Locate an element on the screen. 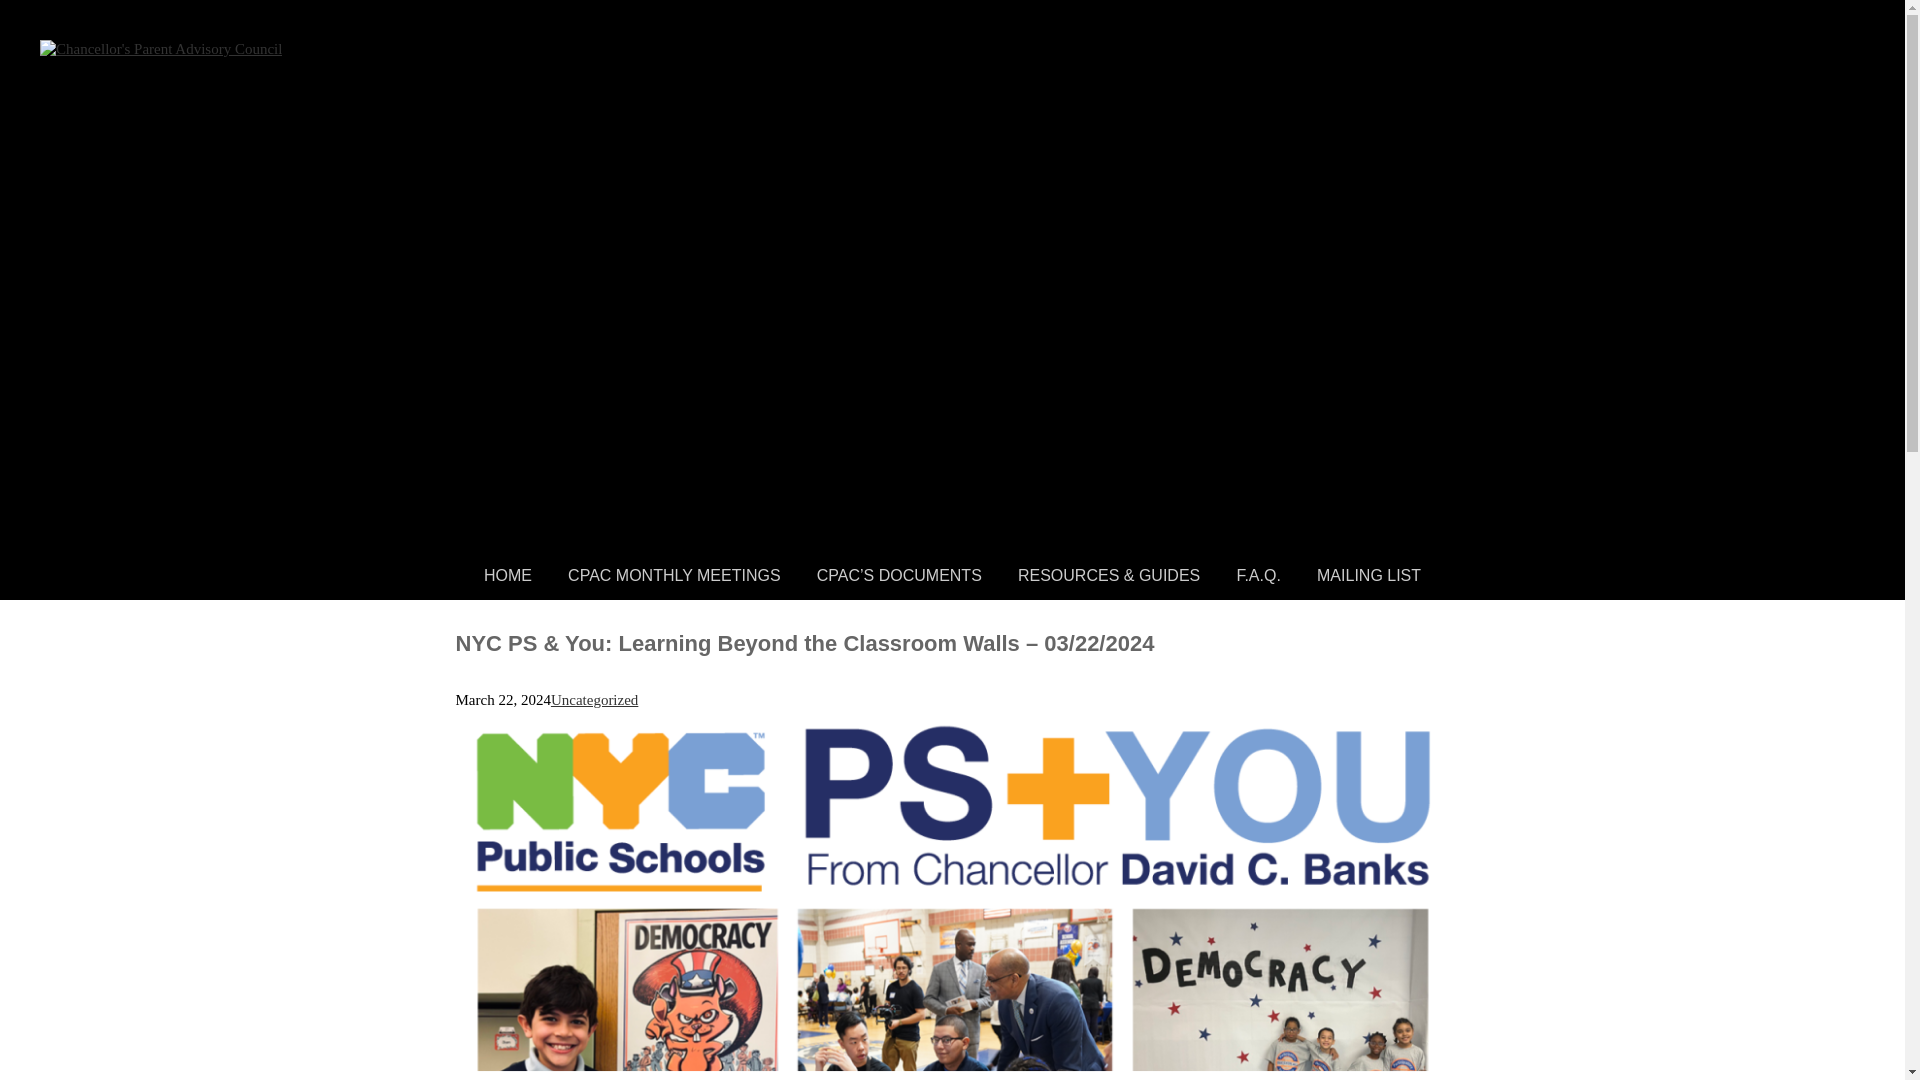 Image resolution: width=1920 pixels, height=1080 pixels. Uncategorized is located at coordinates (594, 700).